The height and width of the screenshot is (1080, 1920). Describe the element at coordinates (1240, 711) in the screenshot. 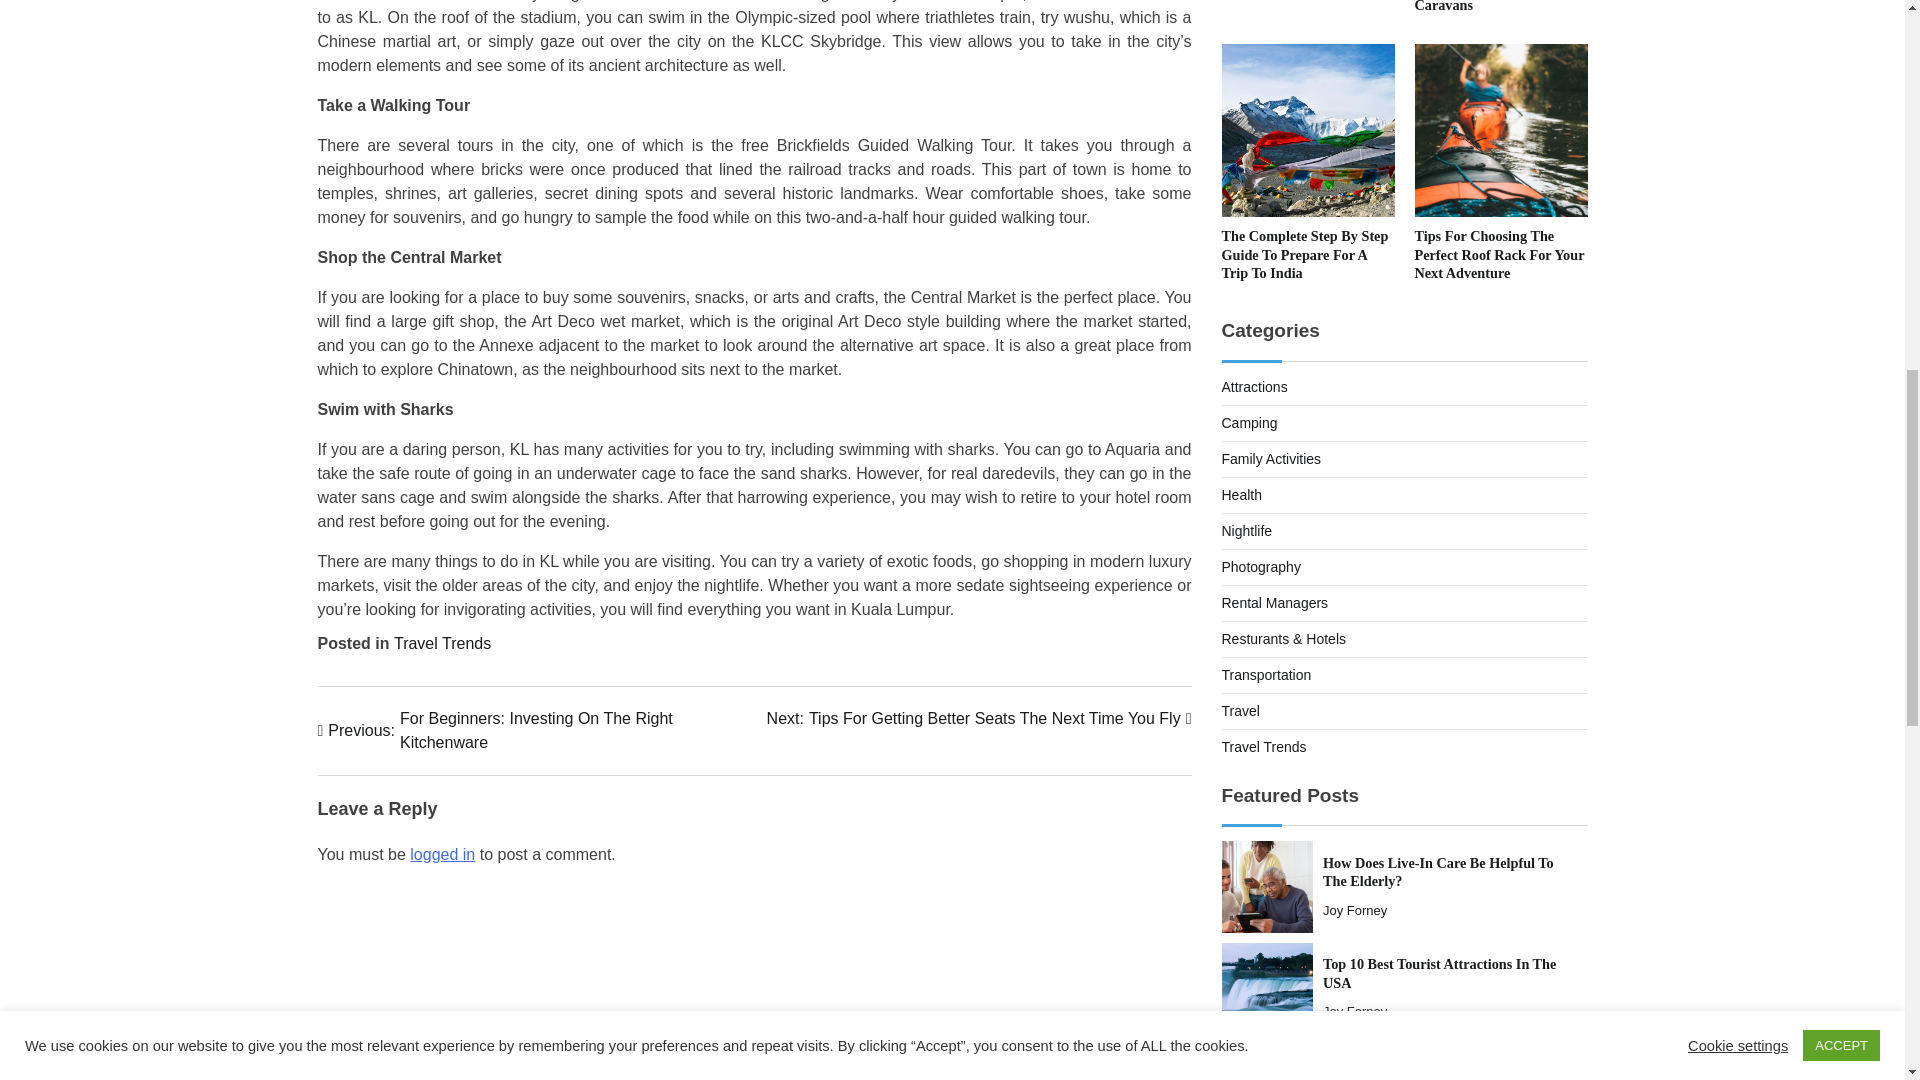

I see `Joy Forney` at that location.